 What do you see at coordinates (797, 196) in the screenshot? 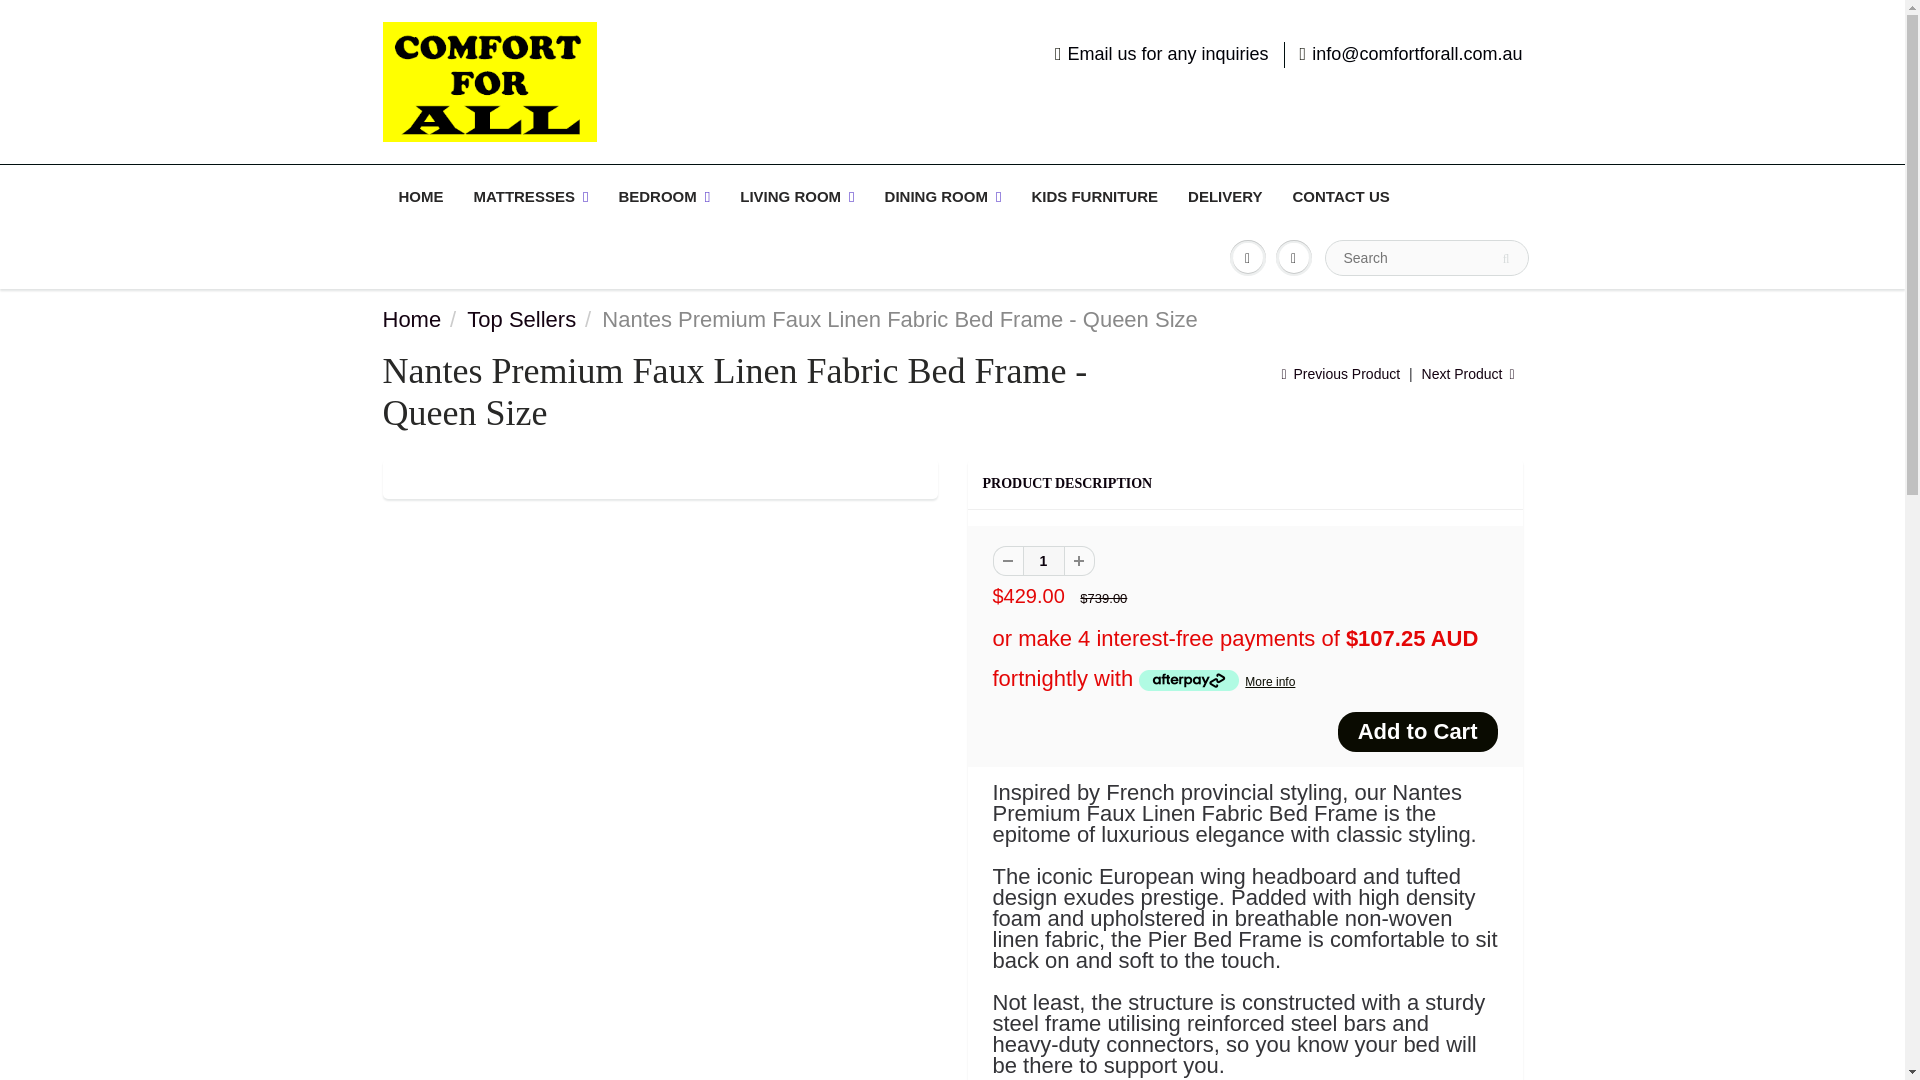
I see `LIVING ROOM` at bounding box center [797, 196].